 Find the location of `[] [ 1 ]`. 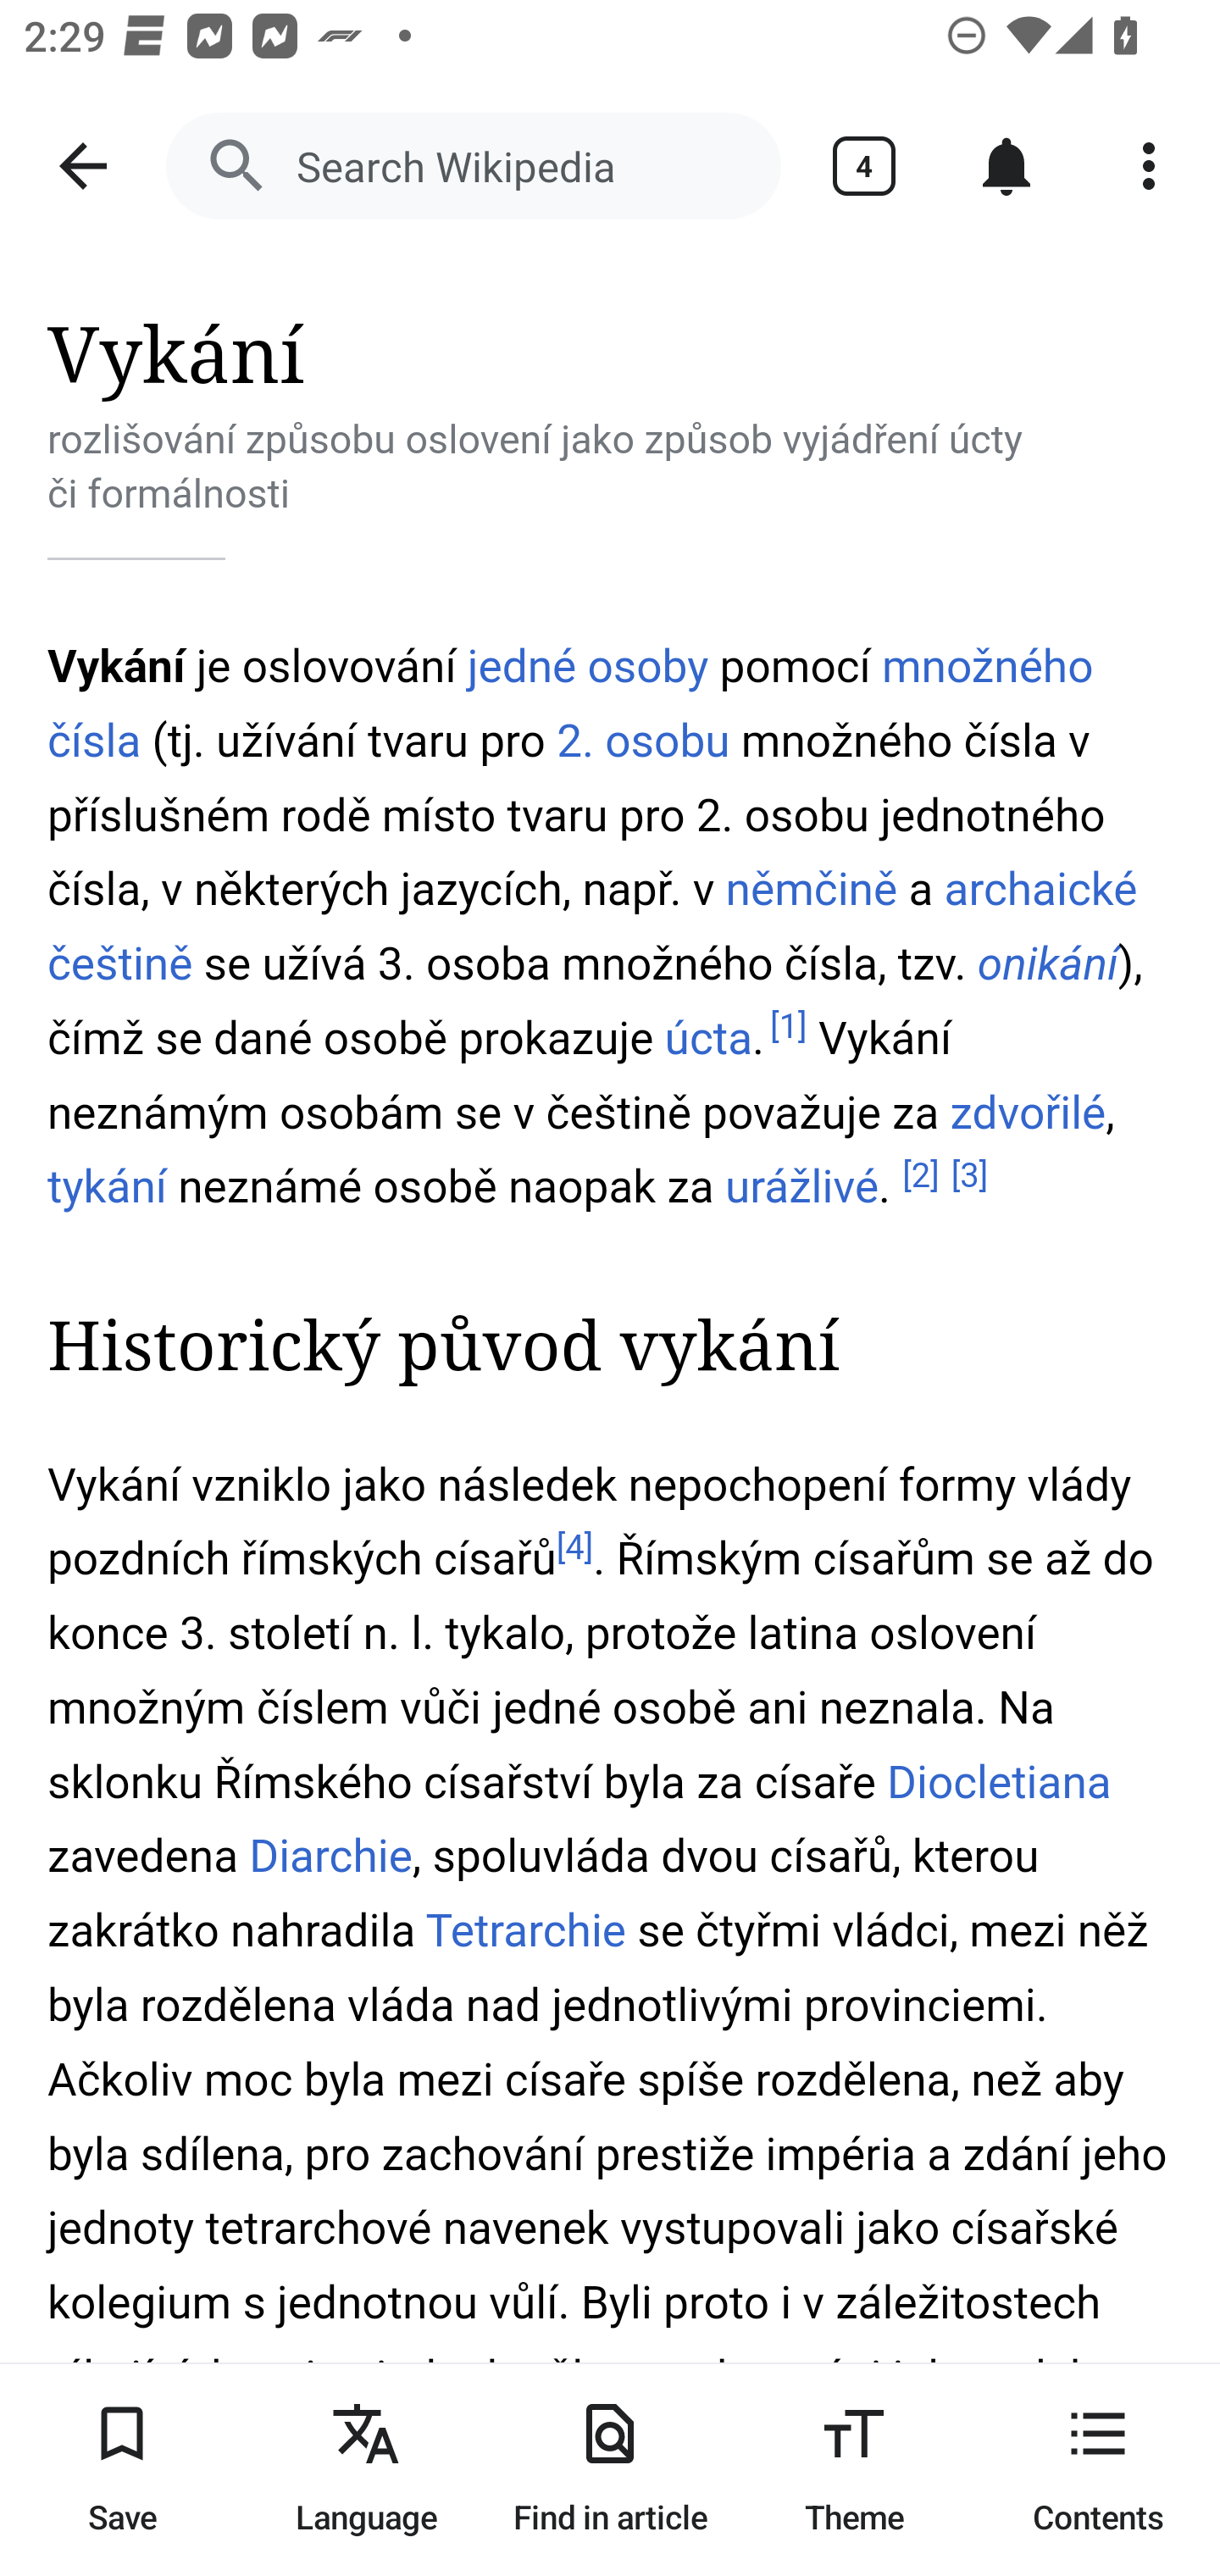

[] [ 1 ] is located at coordinates (788, 1027).